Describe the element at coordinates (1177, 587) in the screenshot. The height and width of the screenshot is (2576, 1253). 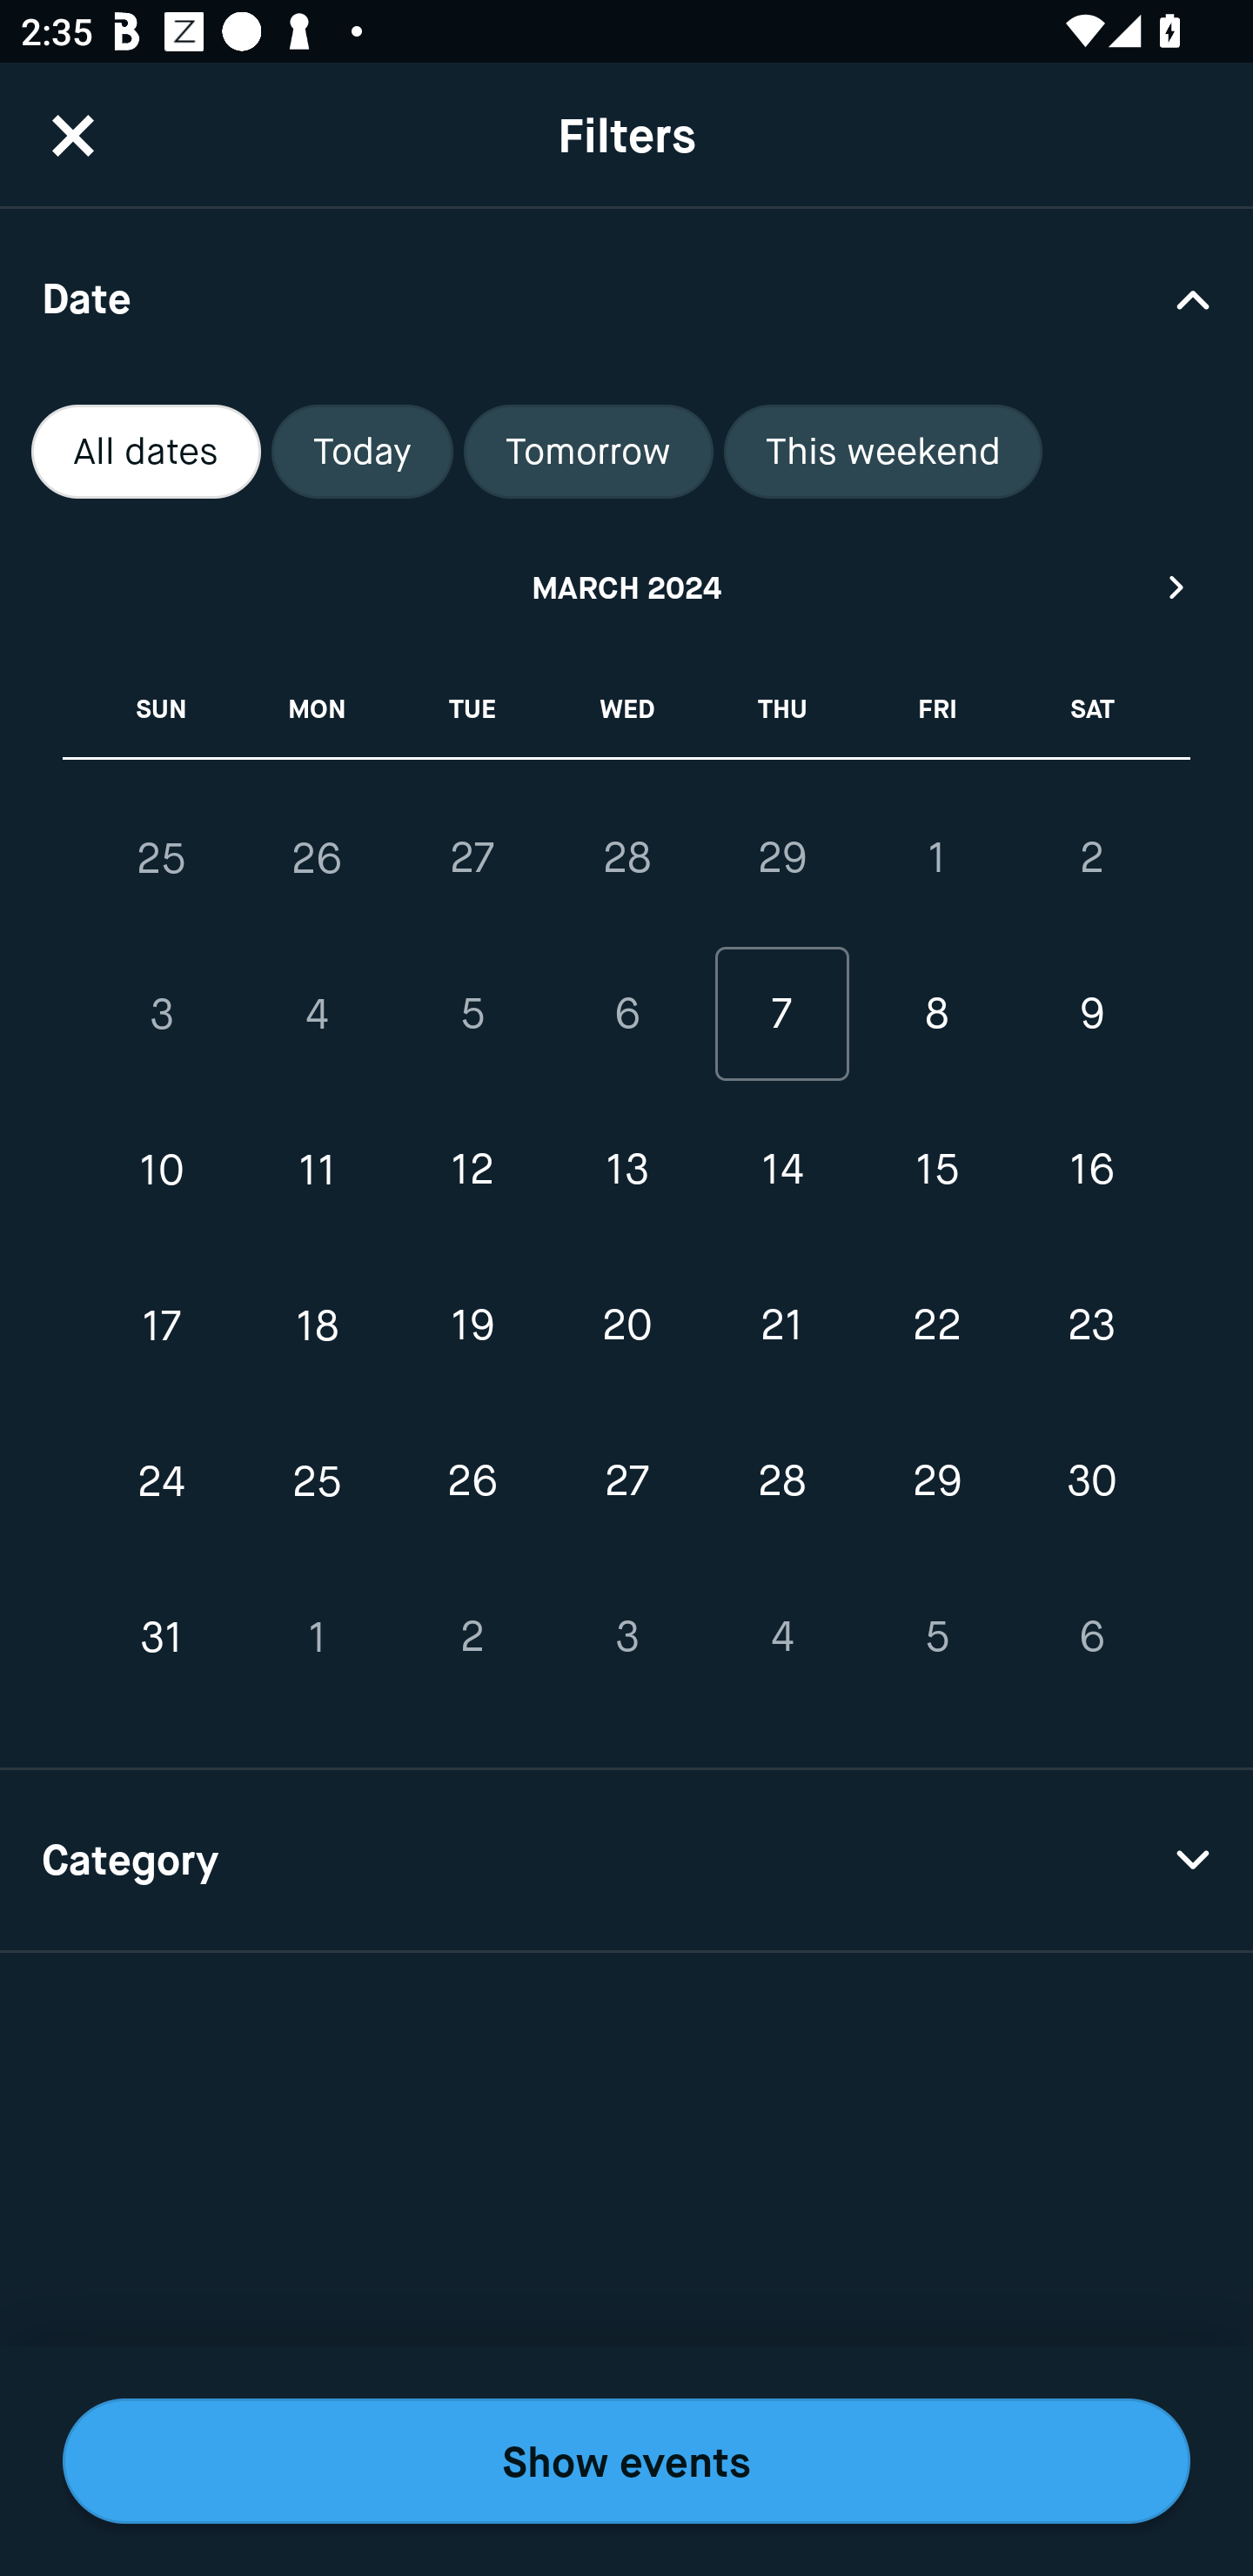
I see `Next` at that location.